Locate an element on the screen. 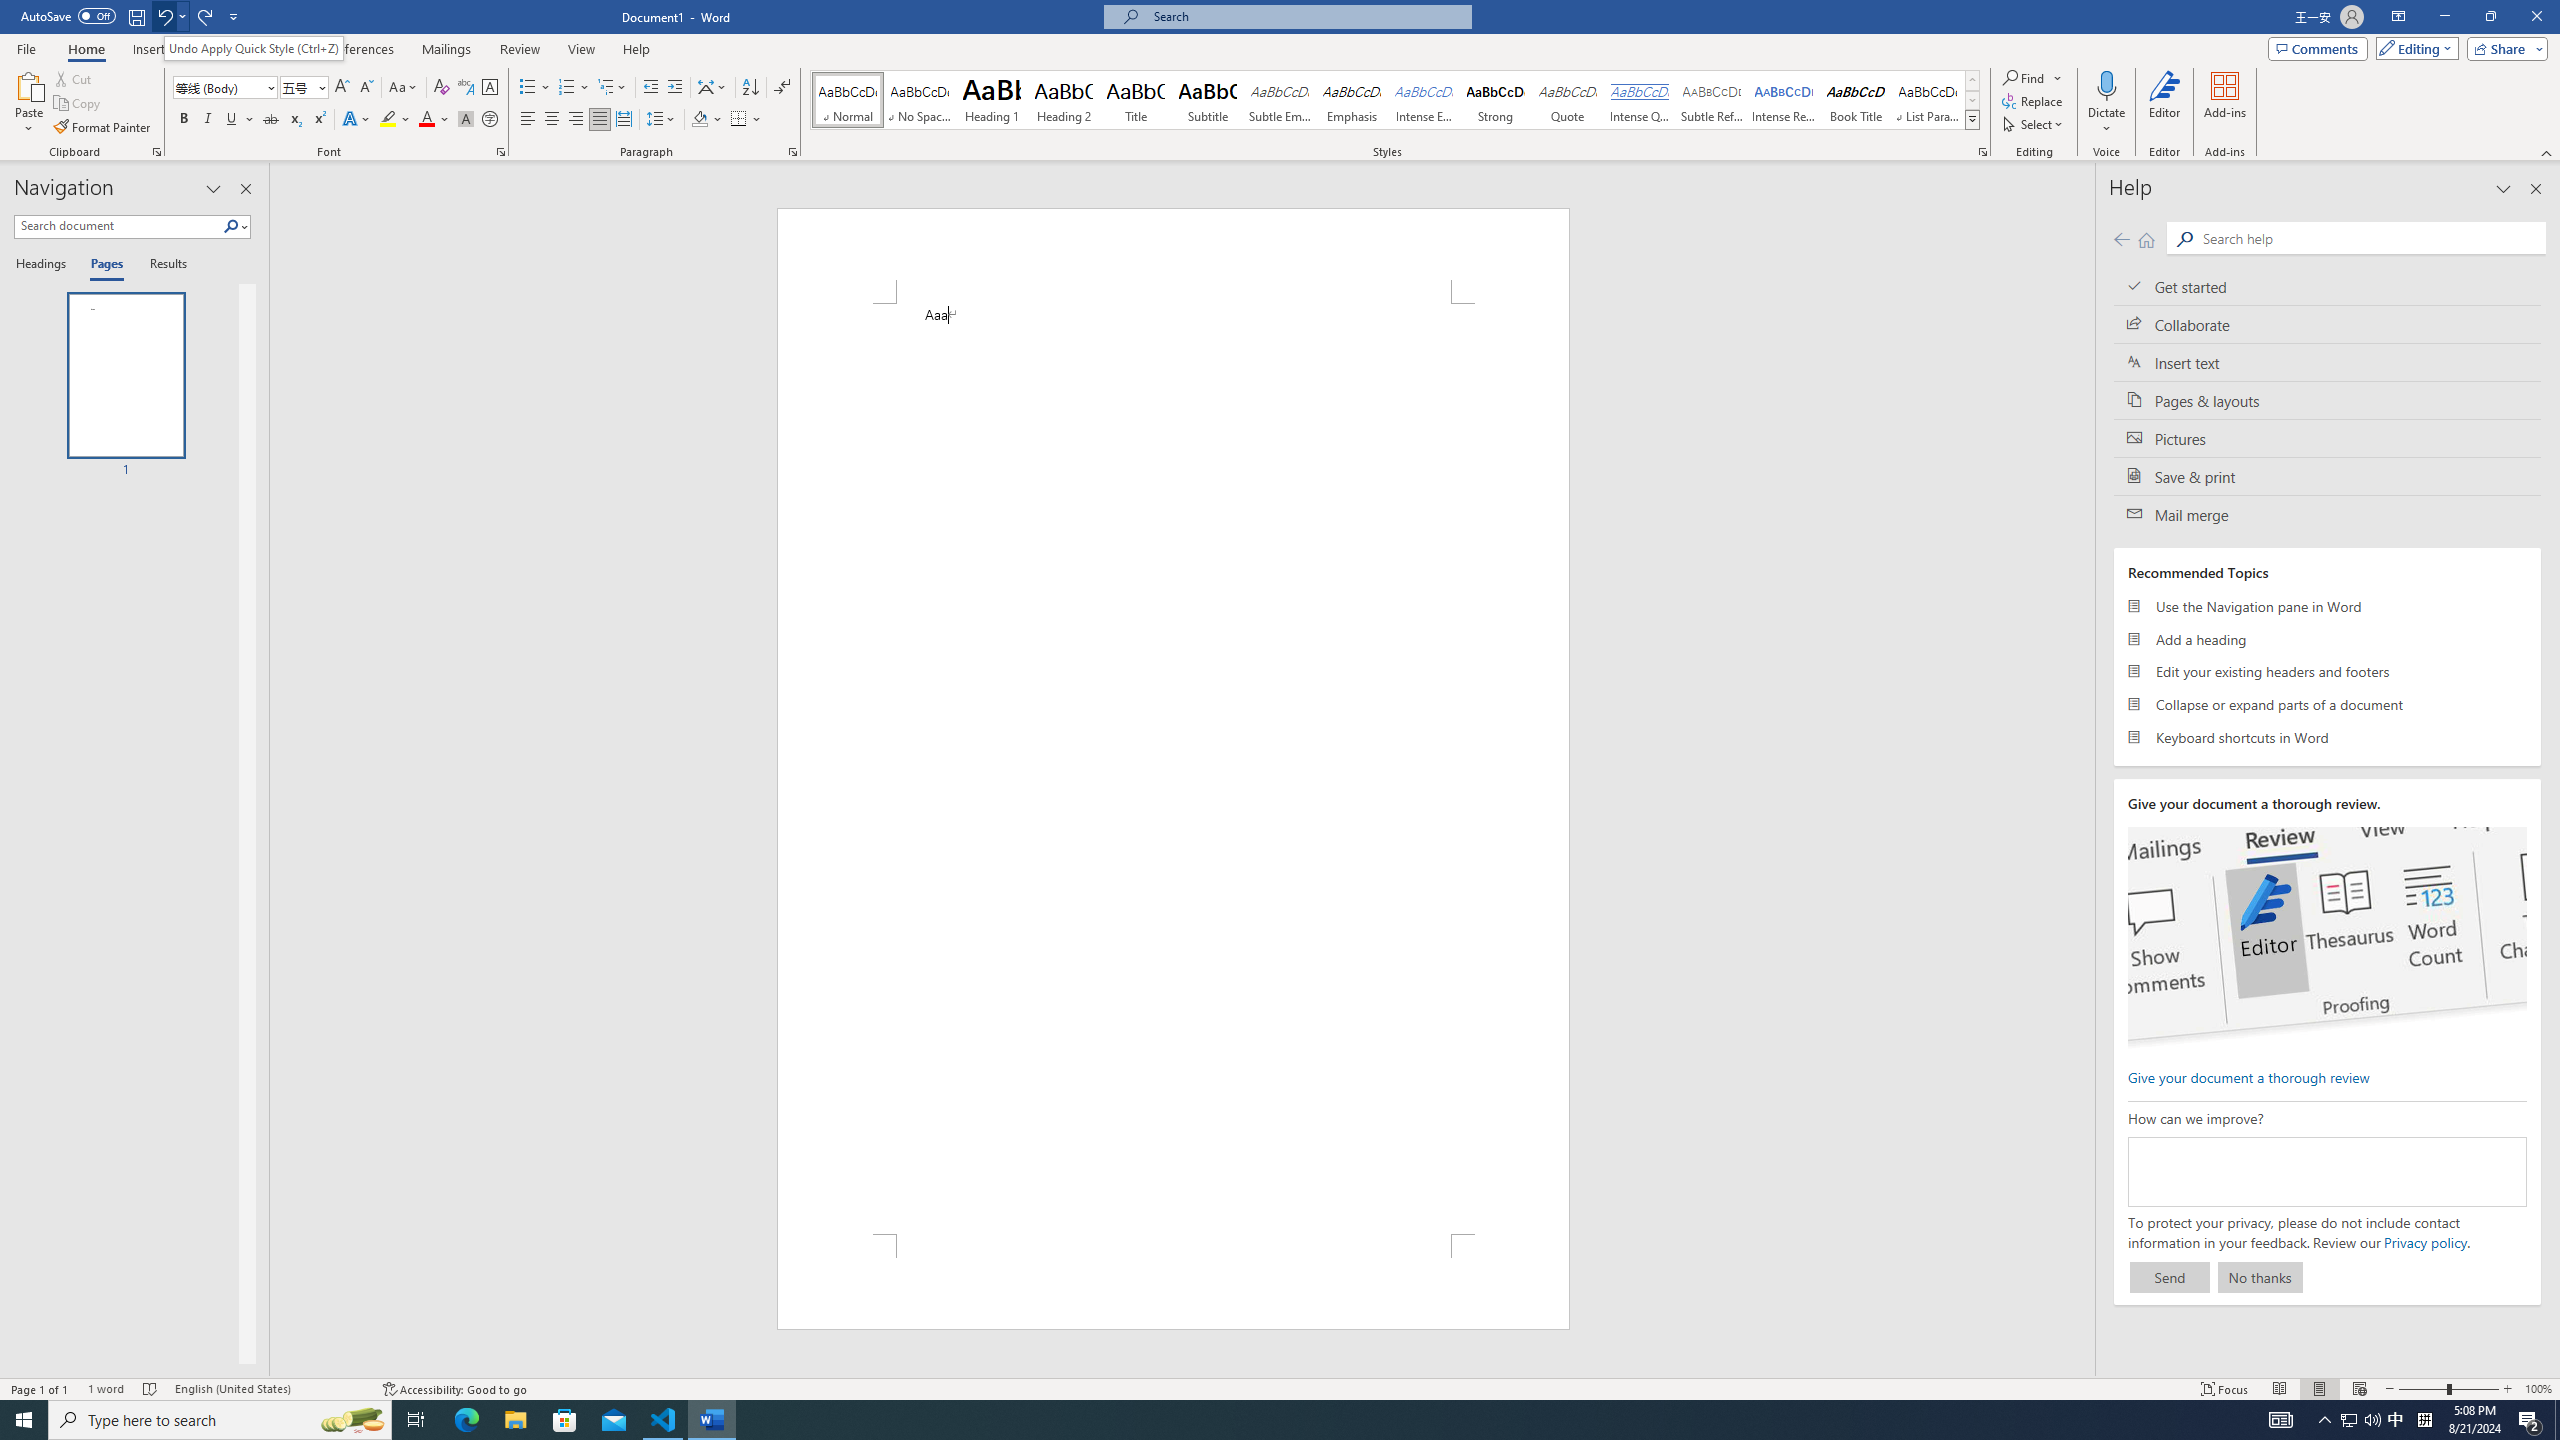 This screenshot has height=1440, width=2560. Heading 2 is located at coordinates (1064, 100).